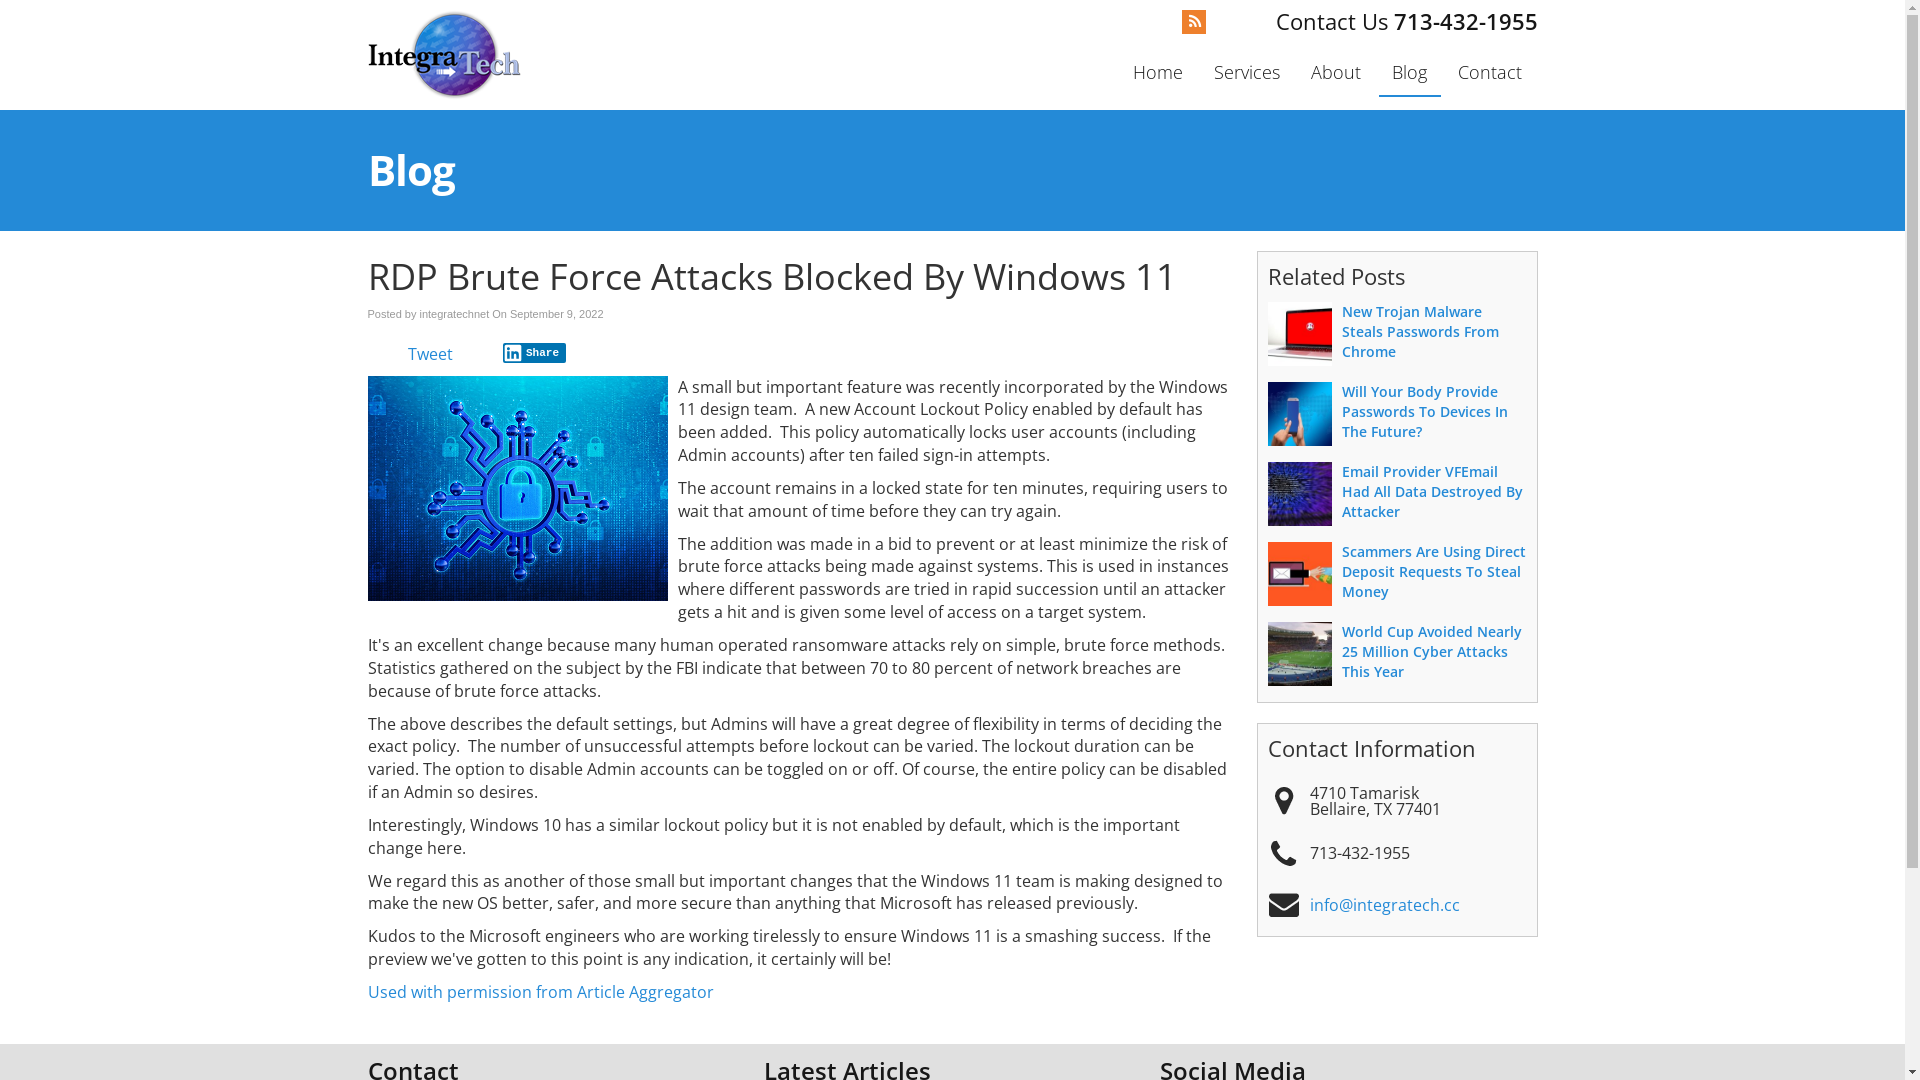 This screenshot has width=1920, height=1080. I want to click on Will Your Body Provide Passwords To Devices In The Future?, so click(1425, 412).